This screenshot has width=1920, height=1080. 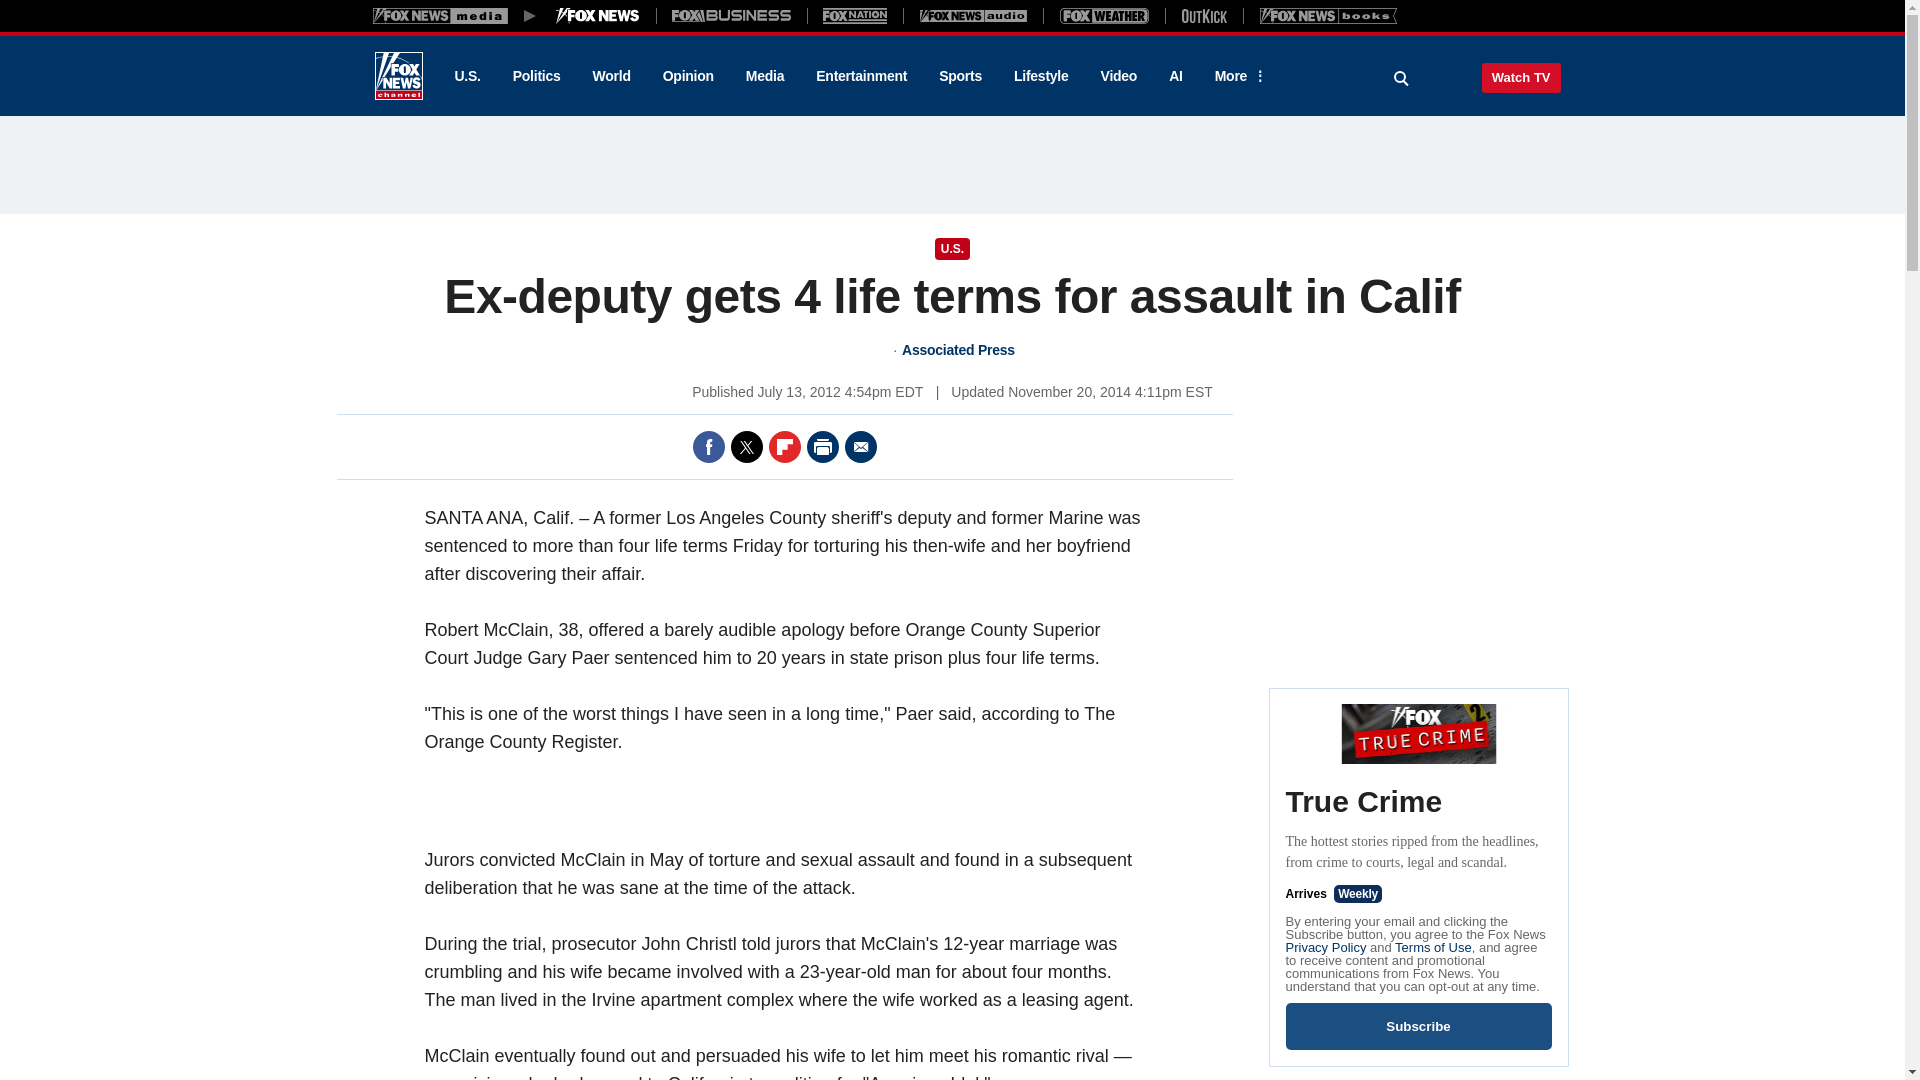 What do you see at coordinates (1118, 76) in the screenshot?
I see `Video` at bounding box center [1118, 76].